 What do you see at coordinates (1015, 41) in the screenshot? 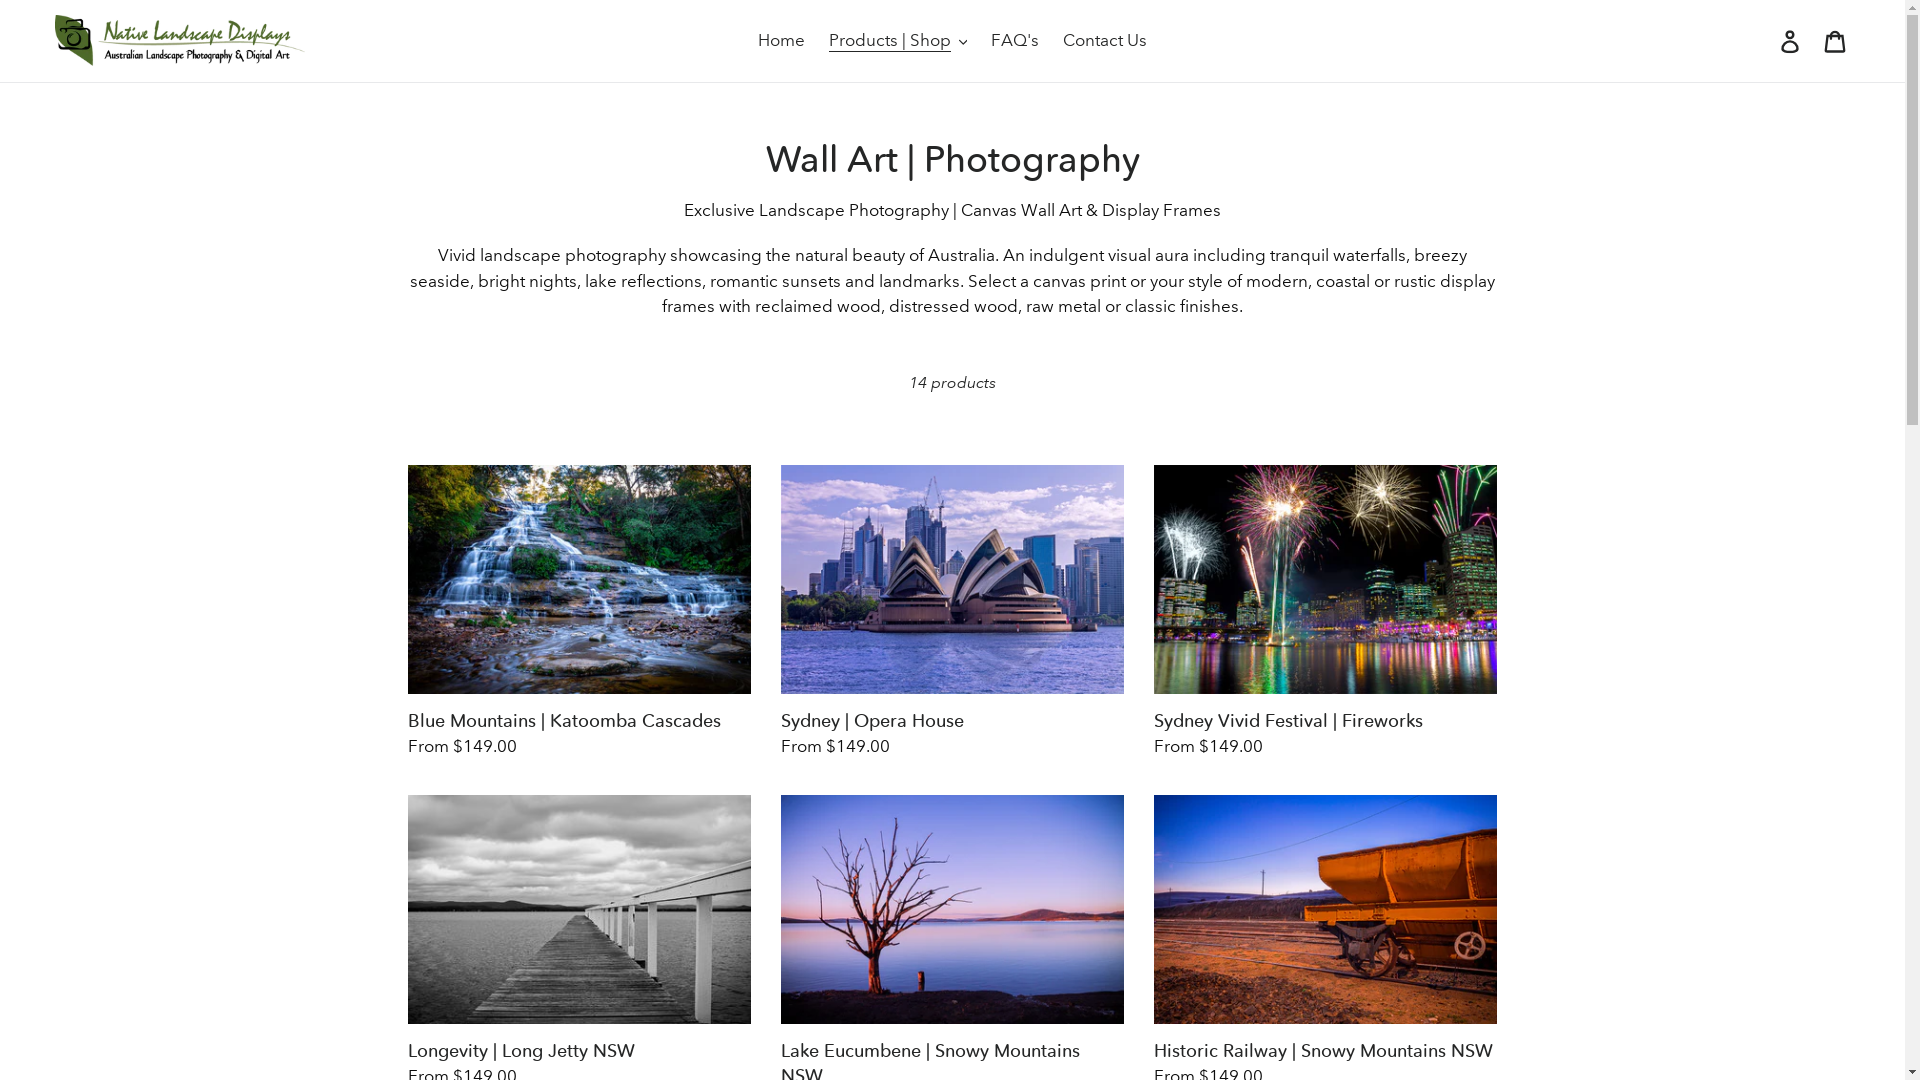
I see `FAQ's` at bounding box center [1015, 41].